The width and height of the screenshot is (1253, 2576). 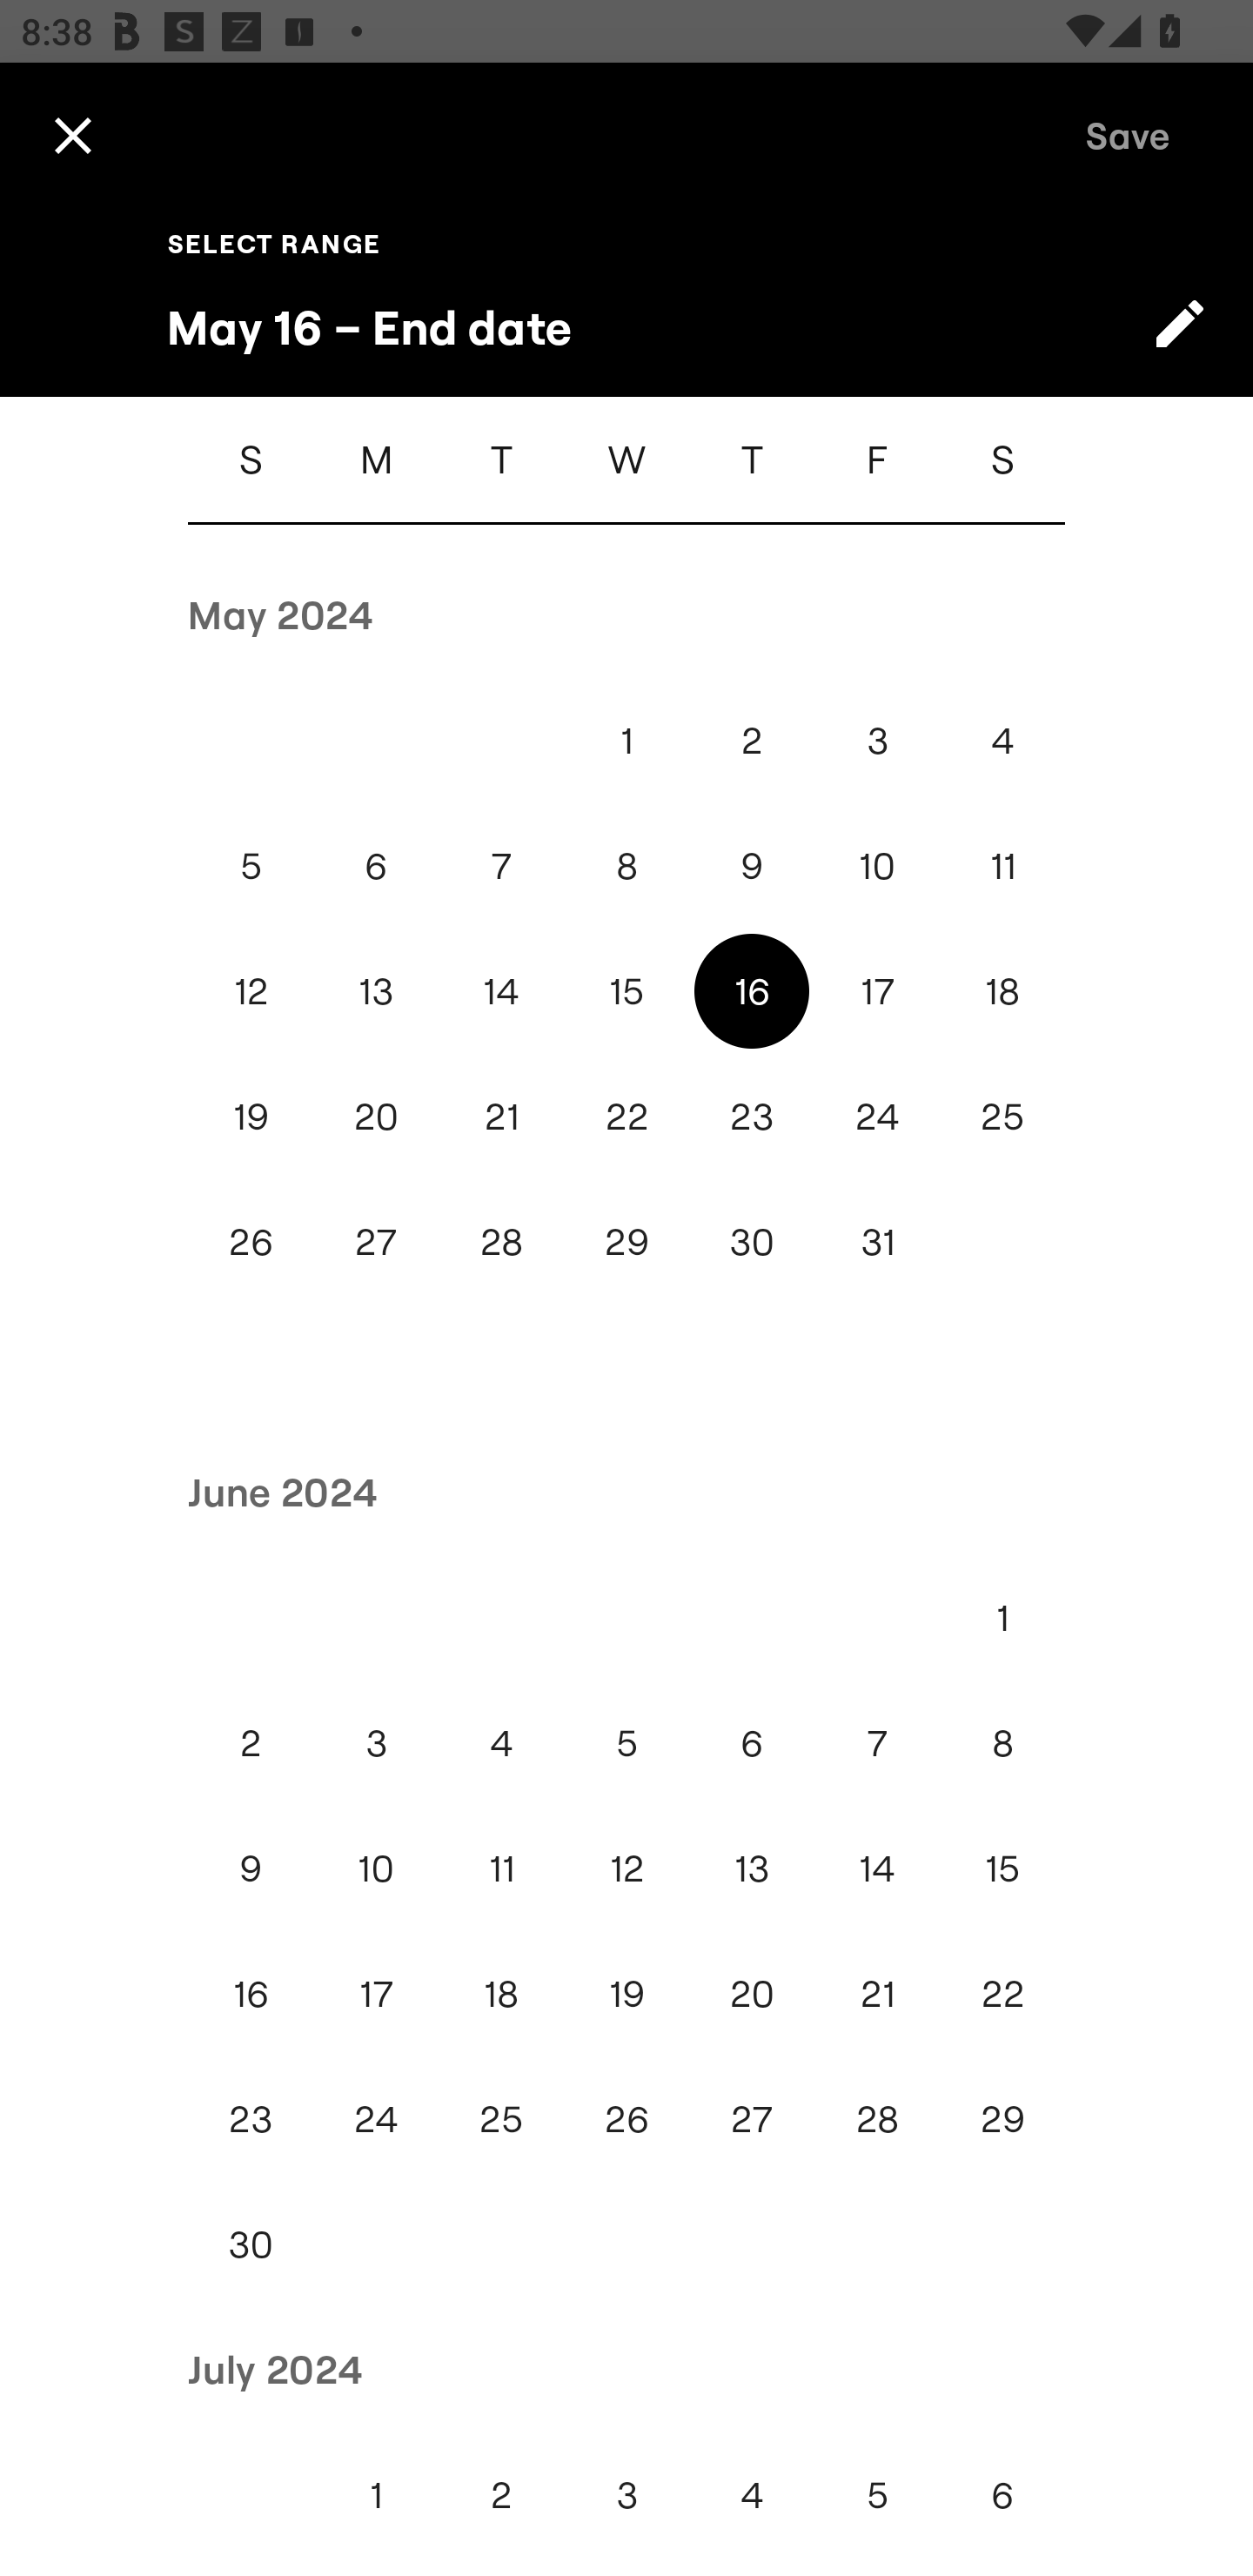 What do you see at coordinates (877, 1868) in the screenshot?
I see `14 Fri, Jun 14` at bounding box center [877, 1868].